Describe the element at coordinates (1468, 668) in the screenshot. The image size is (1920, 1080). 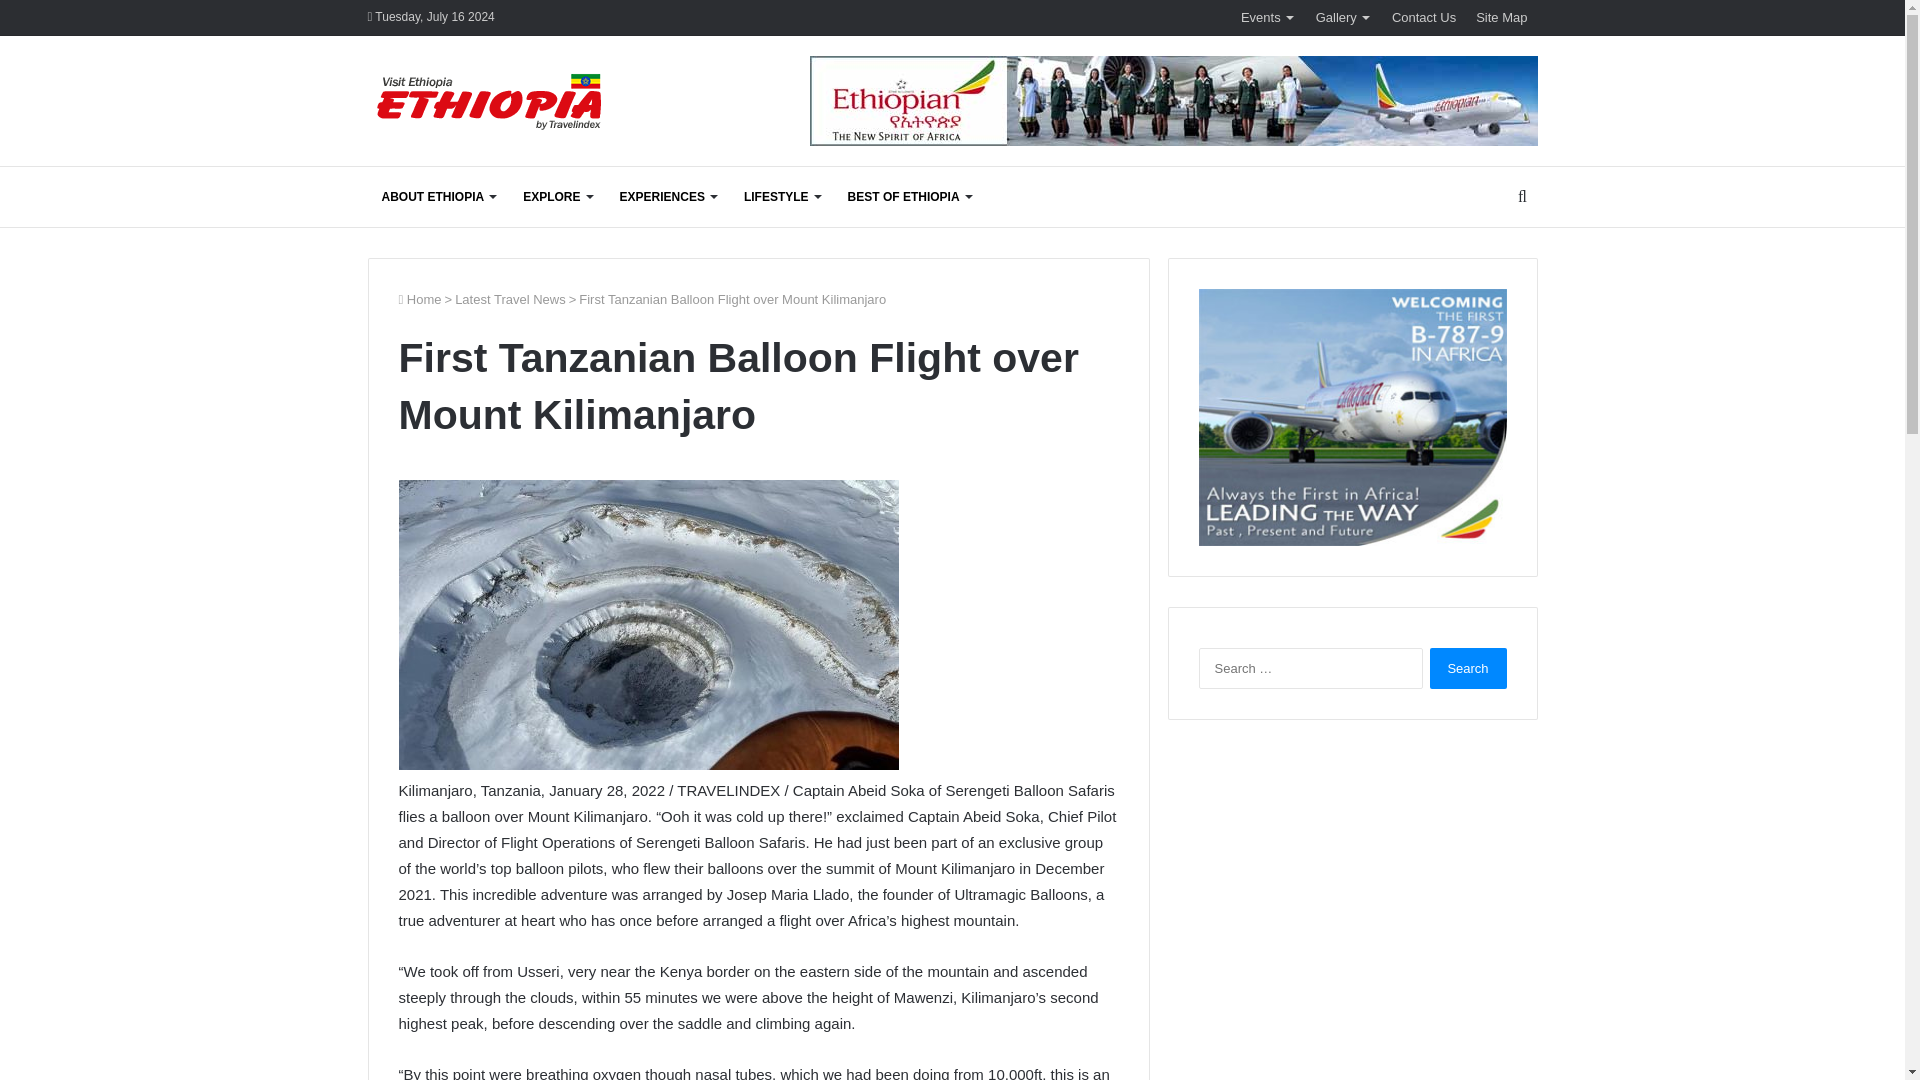
I see `Search` at that location.